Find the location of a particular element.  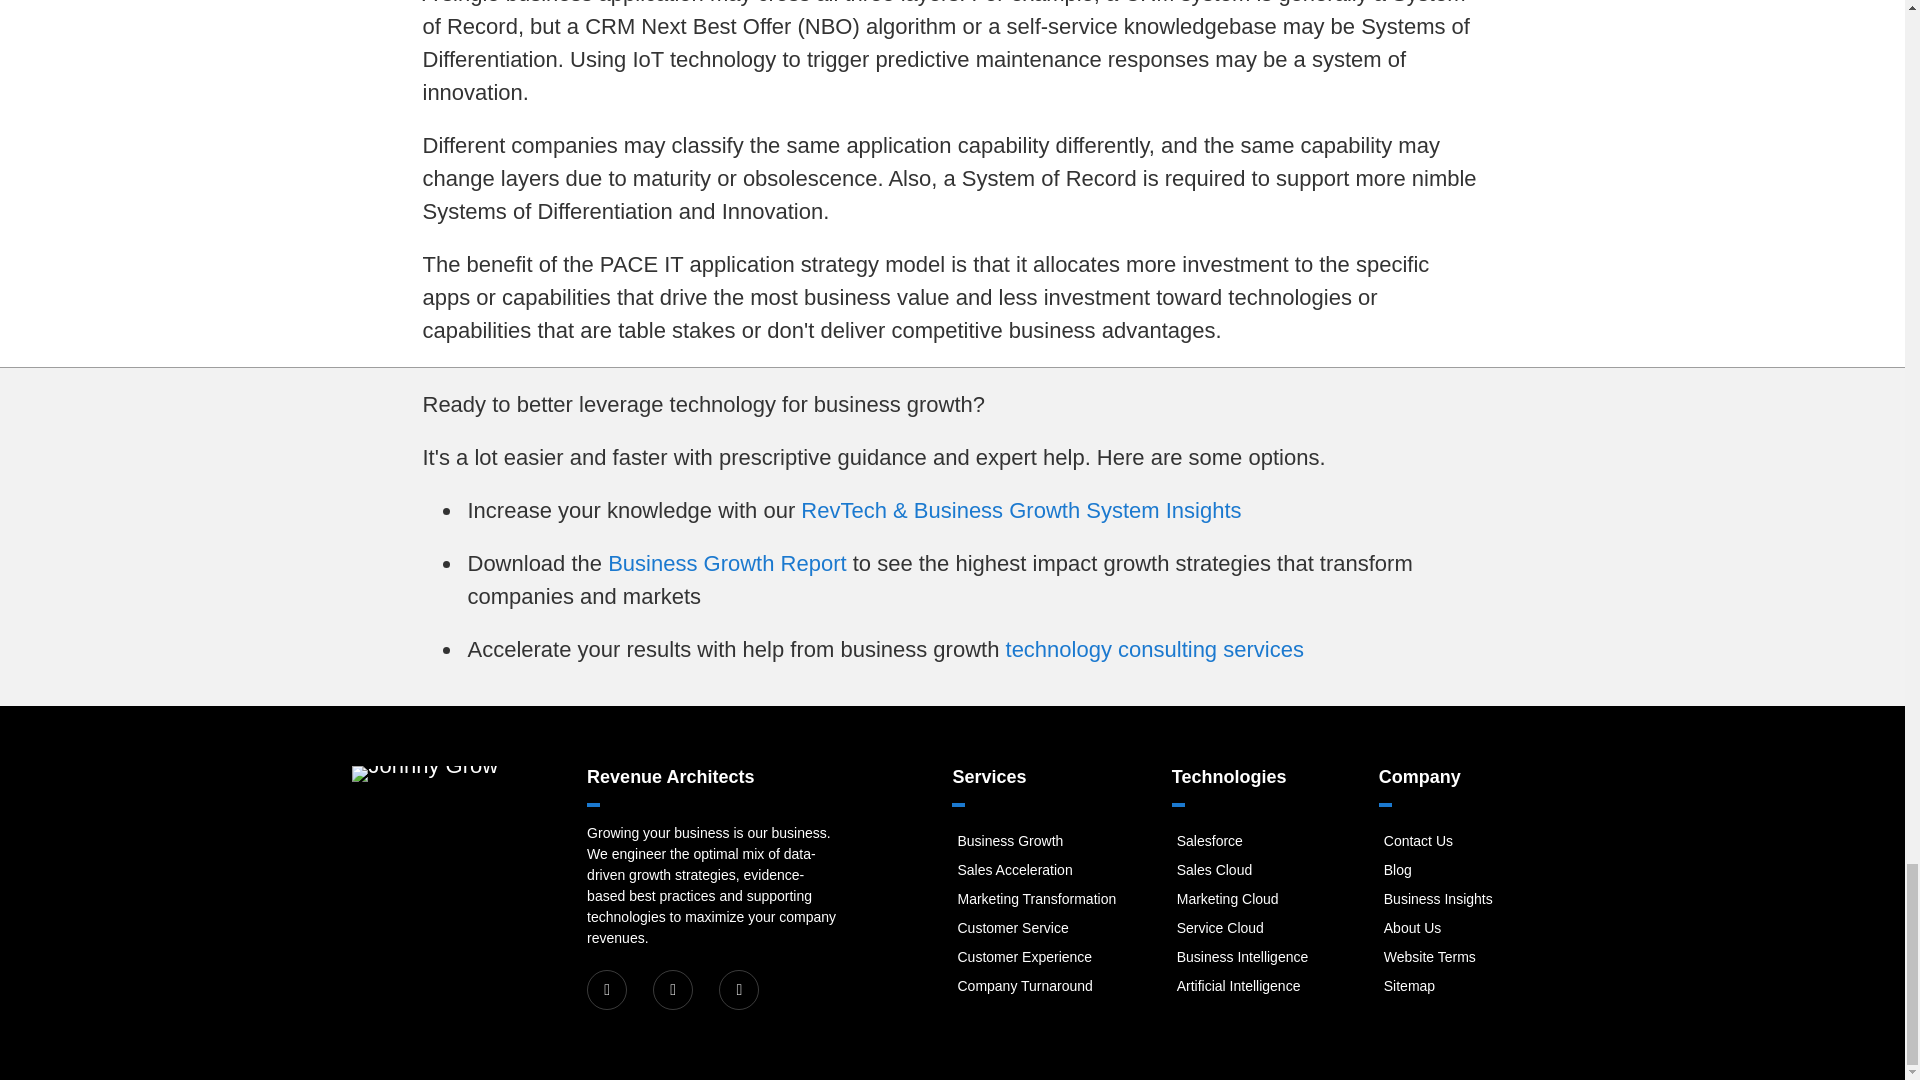

Customer Experience Consultant is located at coordinates (1024, 957).